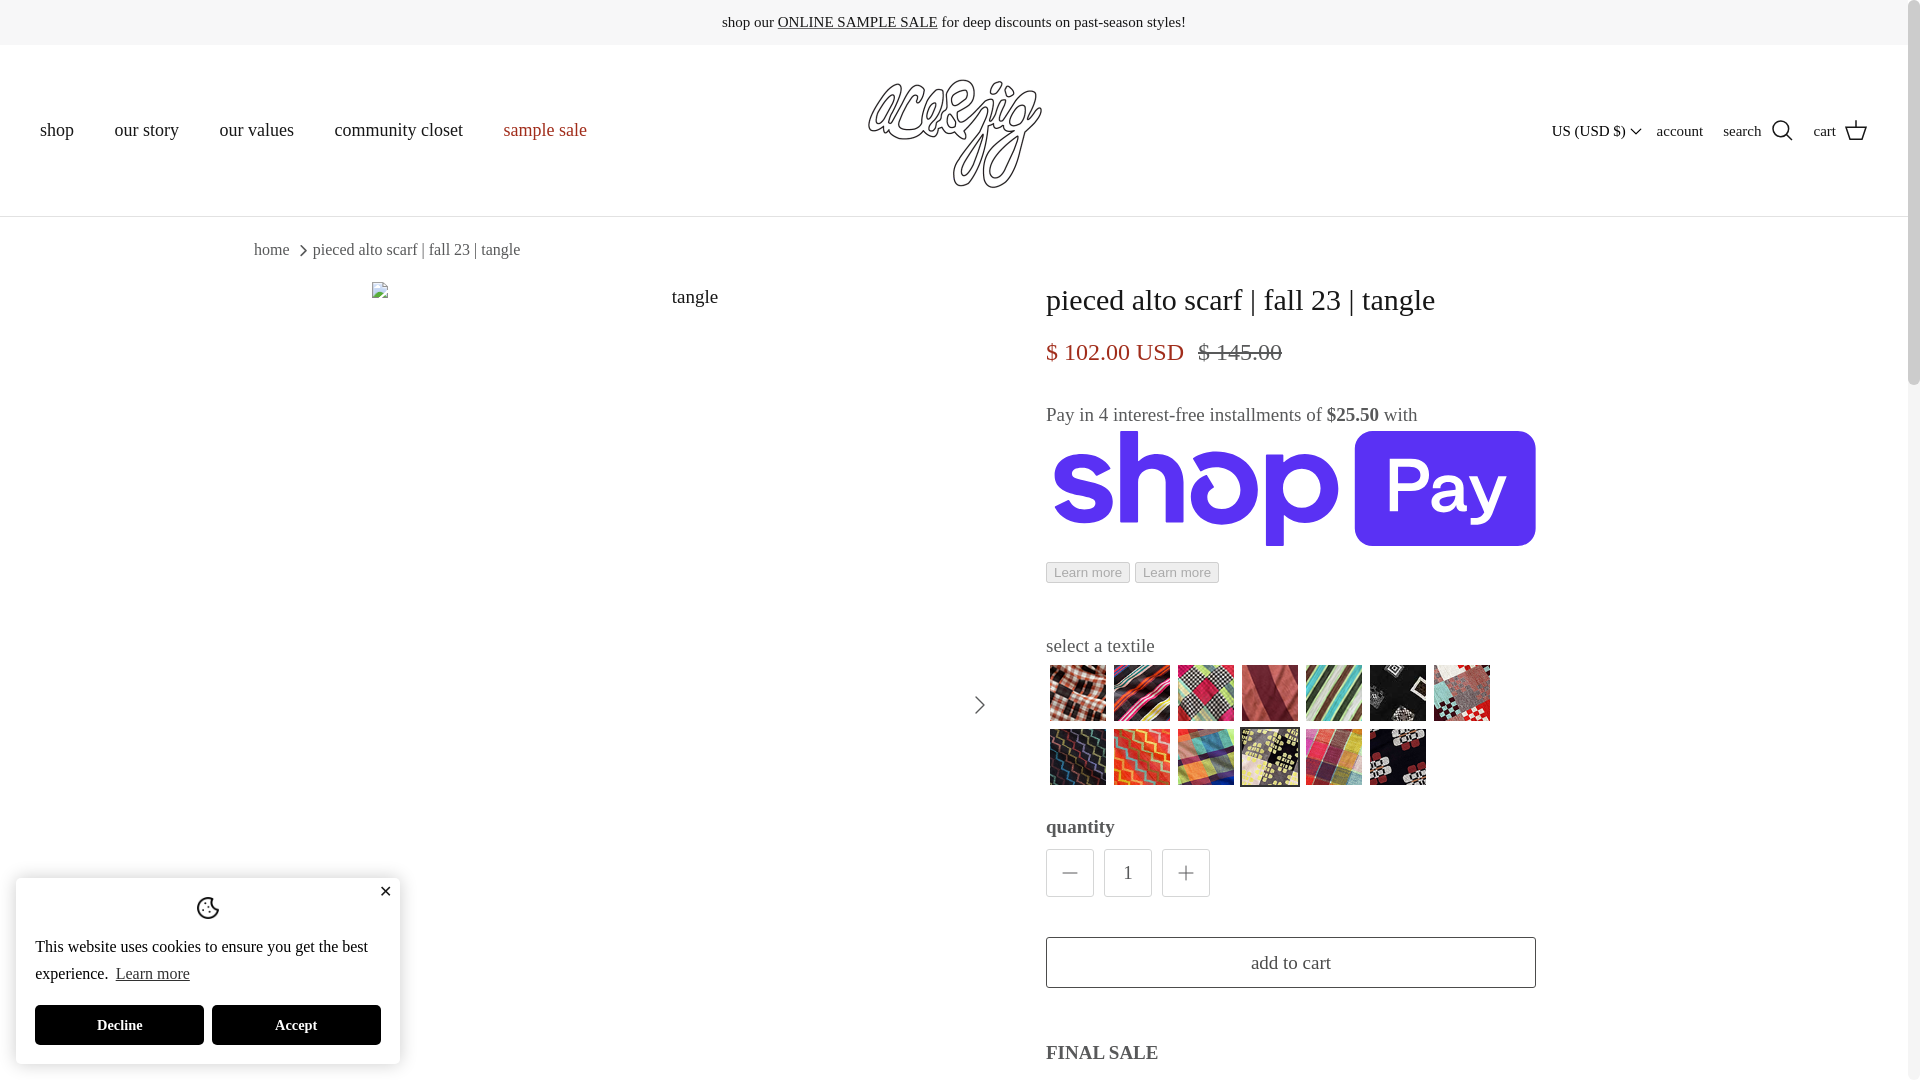 This screenshot has height=1080, width=1920. What do you see at coordinates (256, 130) in the screenshot?
I see `our values` at bounding box center [256, 130].